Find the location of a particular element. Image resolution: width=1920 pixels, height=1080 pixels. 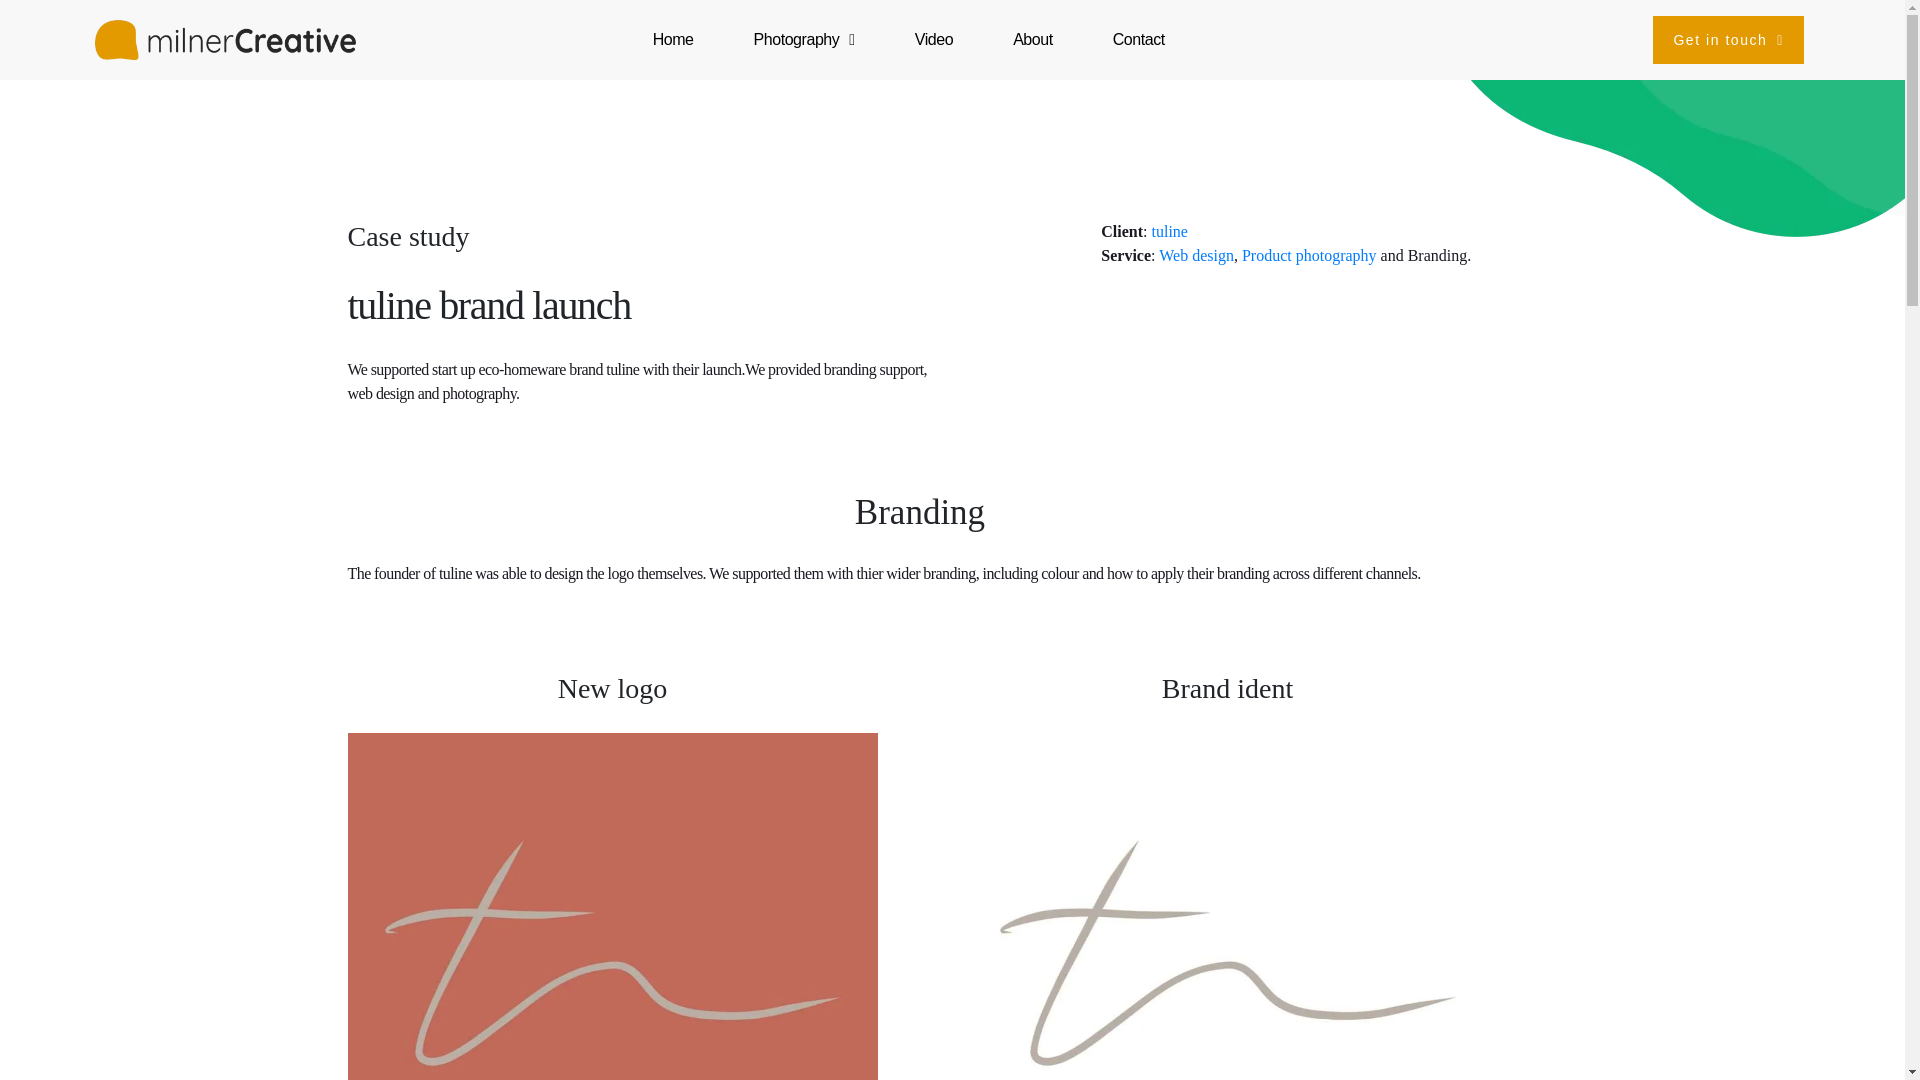

Home is located at coordinates (674, 40).